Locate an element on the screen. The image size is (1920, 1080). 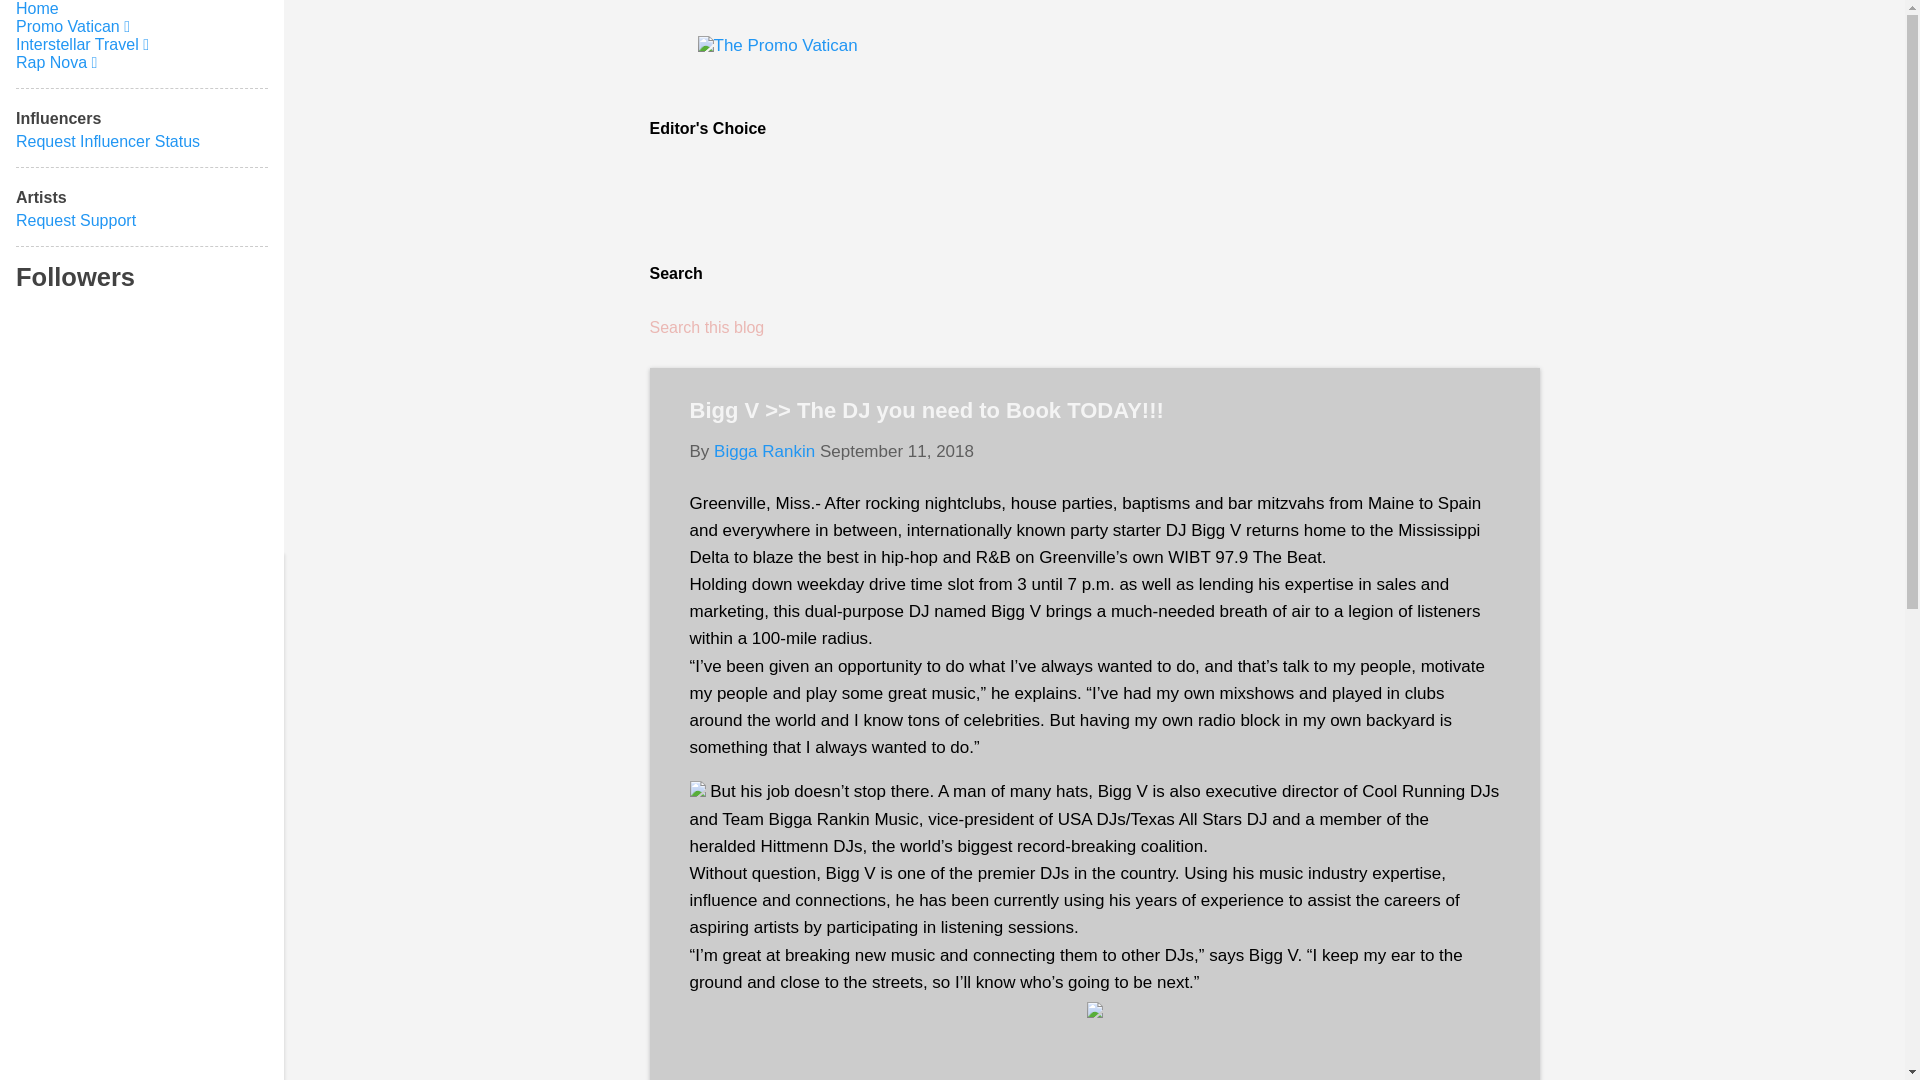
author profile is located at coordinates (764, 451).